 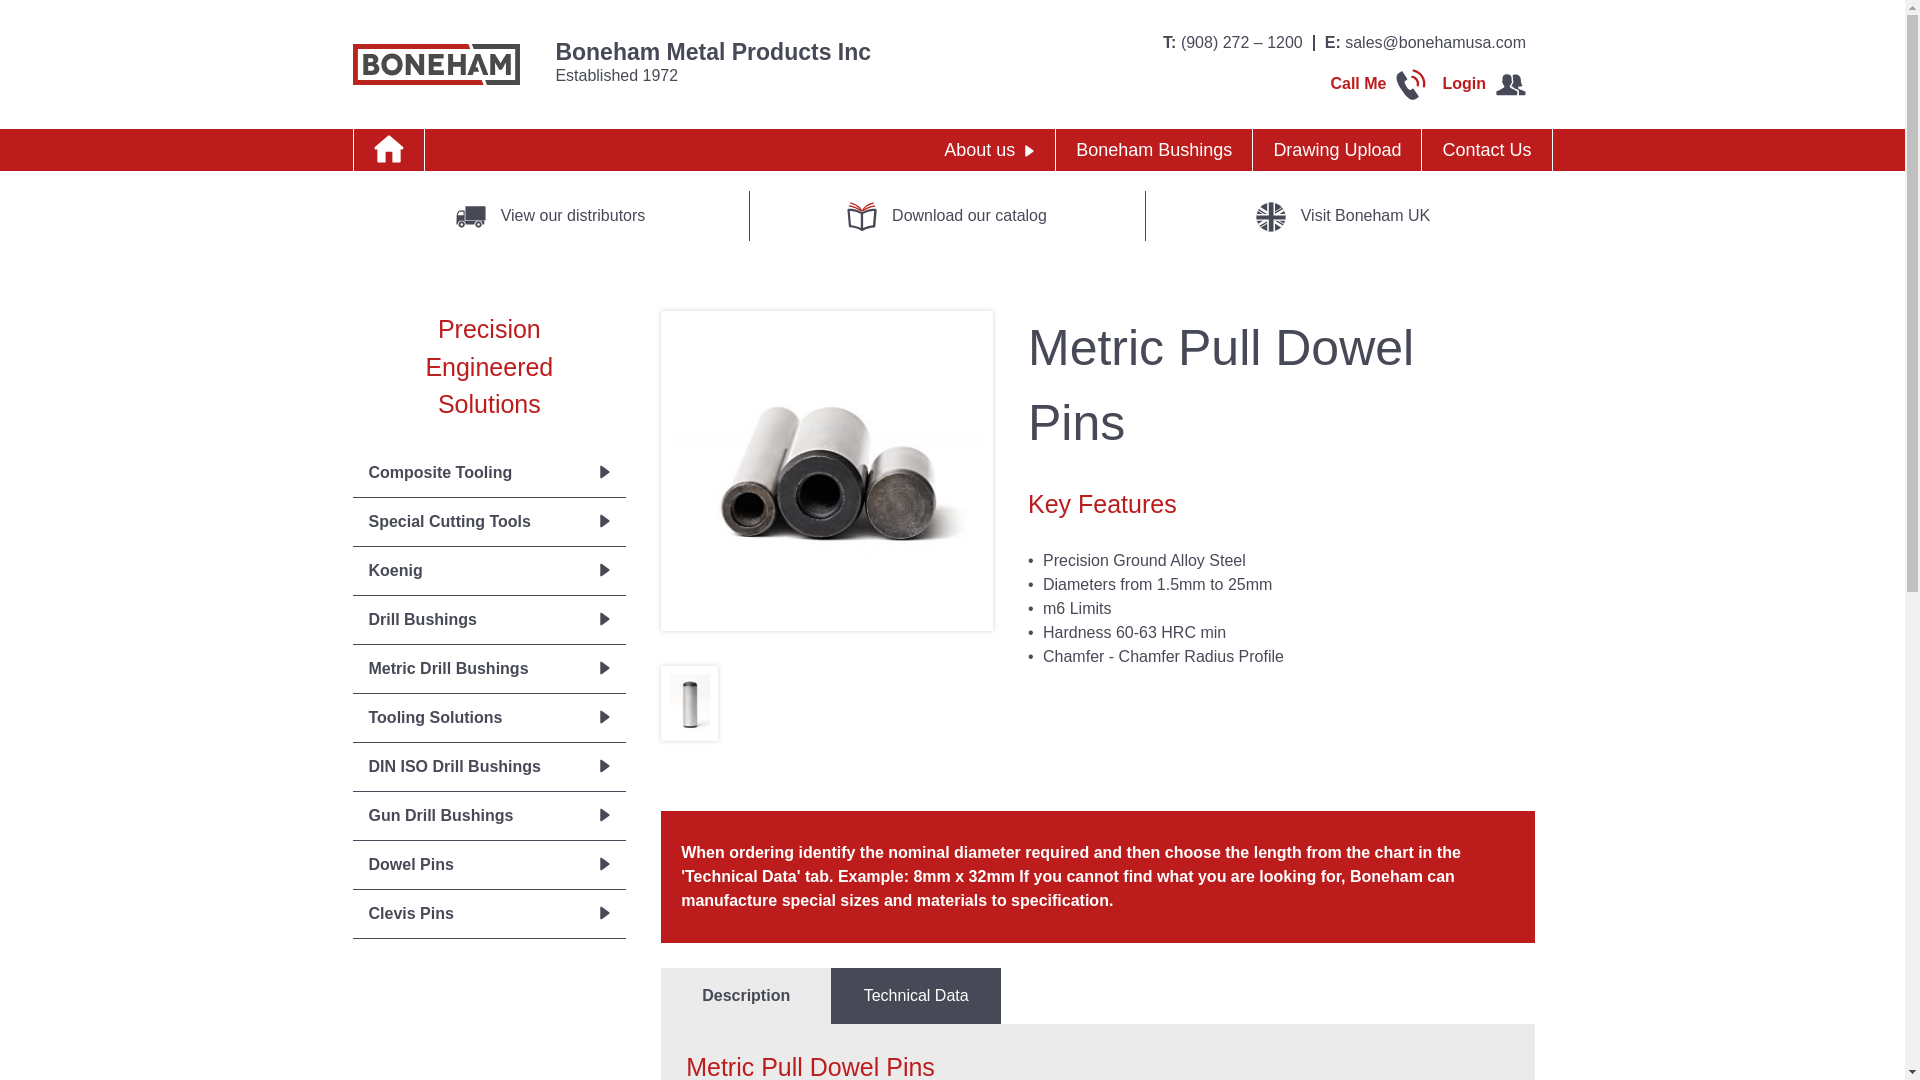 What do you see at coordinates (1486, 149) in the screenshot?
I see `Contact Us` at bounding box center [1486, 149].